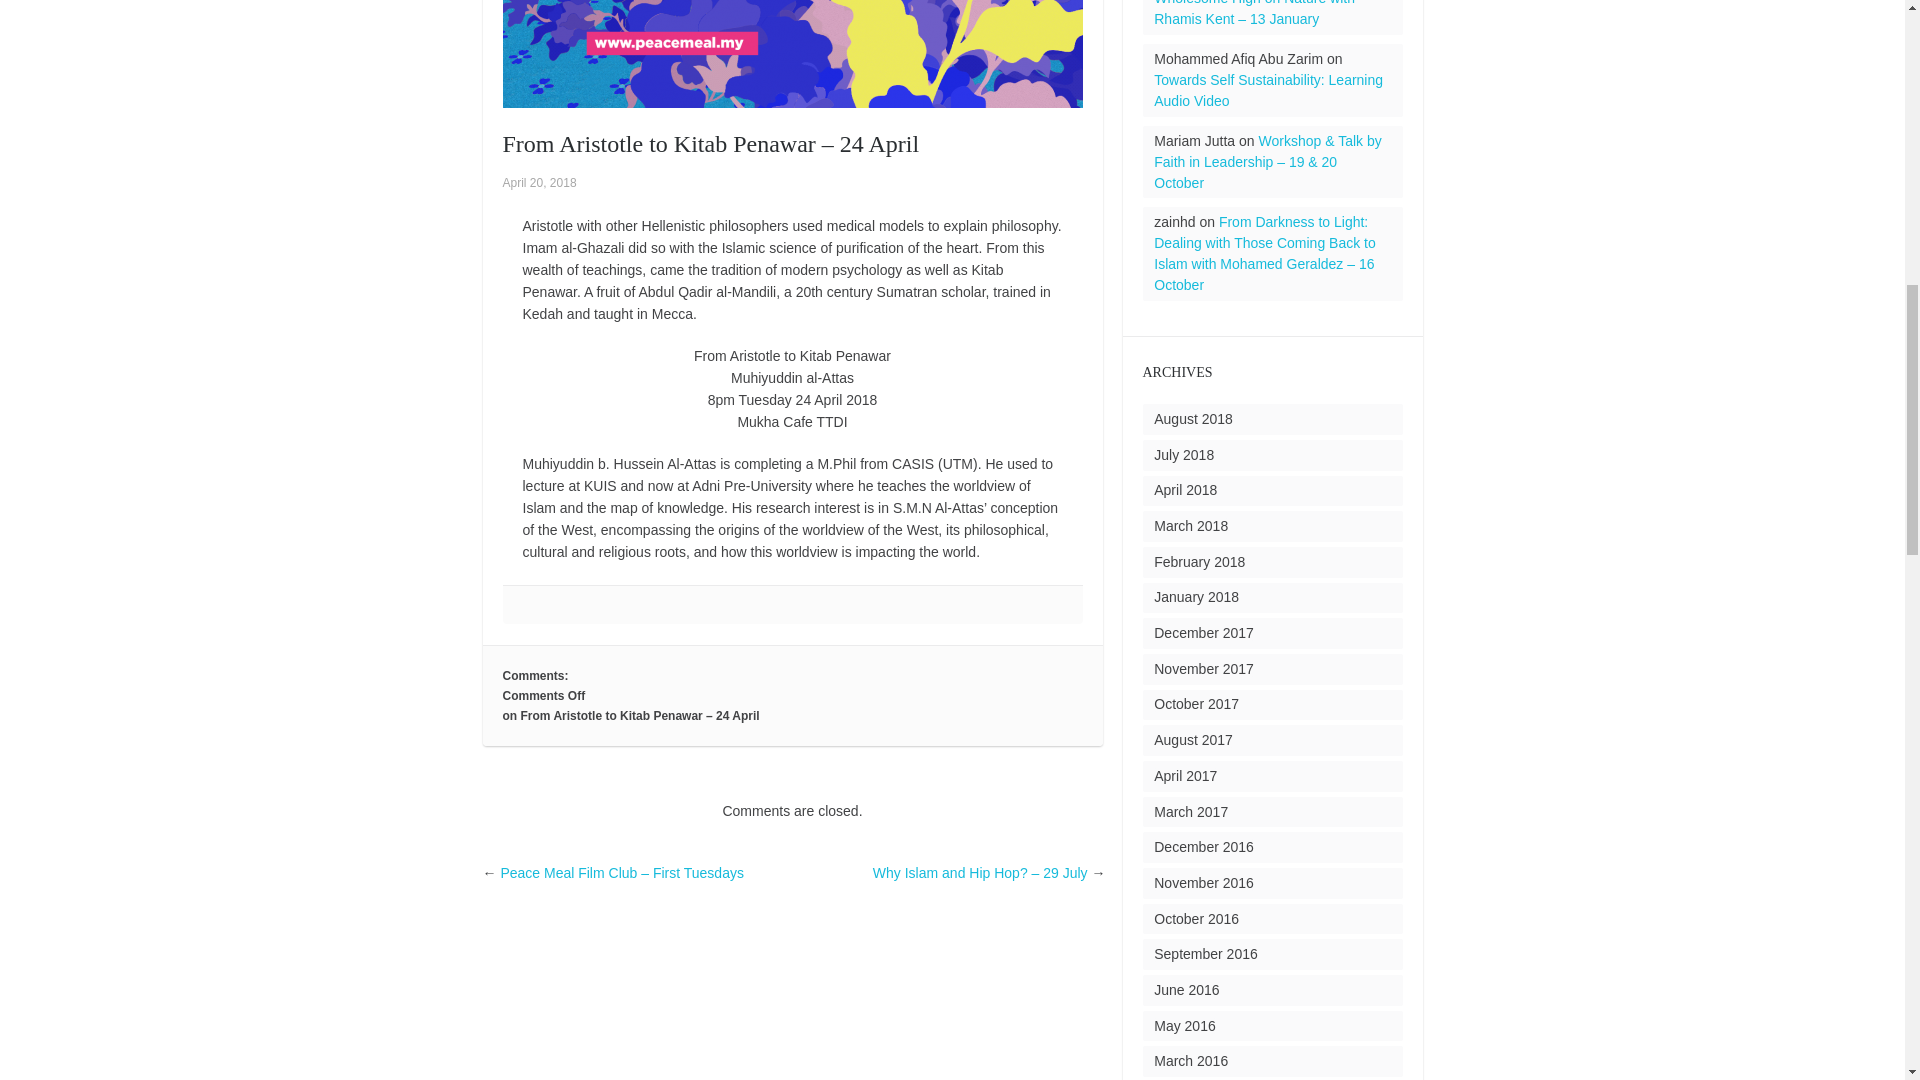 The width and height of the screenshot is (1920, 1080). What do you see at coordinates (1203, 633) in the screenshot?
I see `December 2017` at bounding box center [1203, 633].